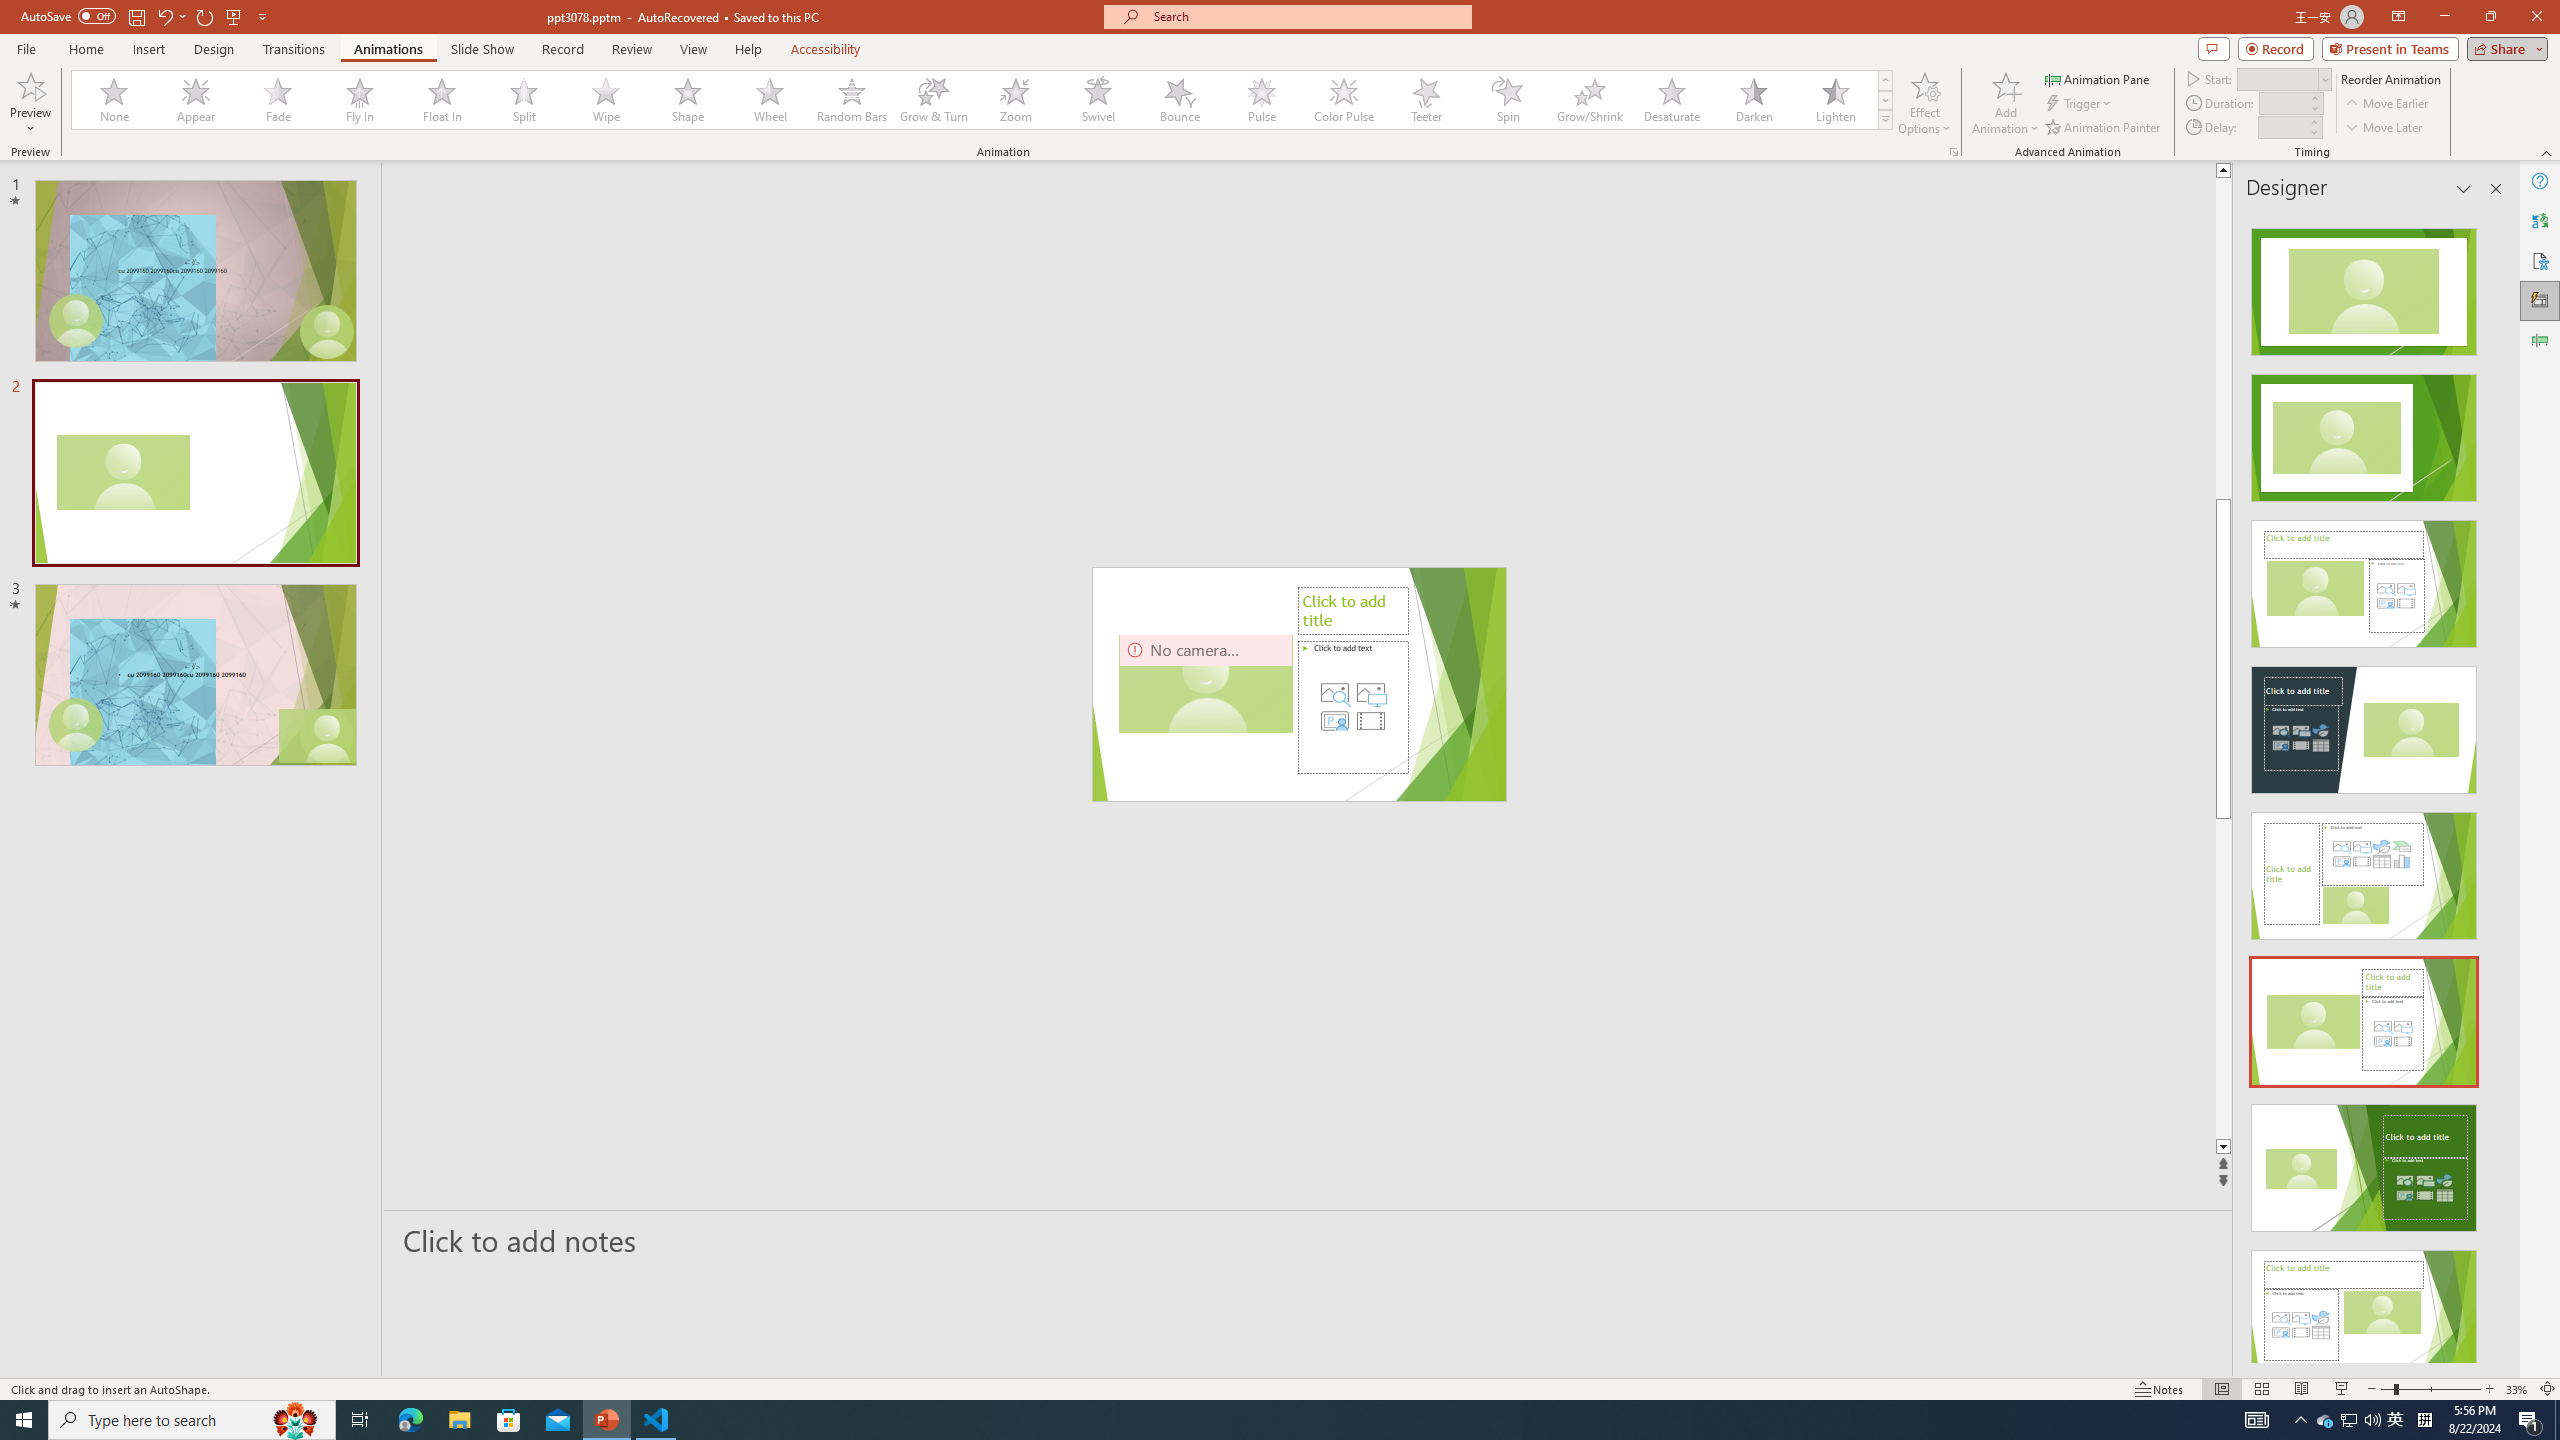  What do you see at coordinates (2300, 1389) in the screenshot?
I see `Reading View` at bounding box center [2300, 1389].